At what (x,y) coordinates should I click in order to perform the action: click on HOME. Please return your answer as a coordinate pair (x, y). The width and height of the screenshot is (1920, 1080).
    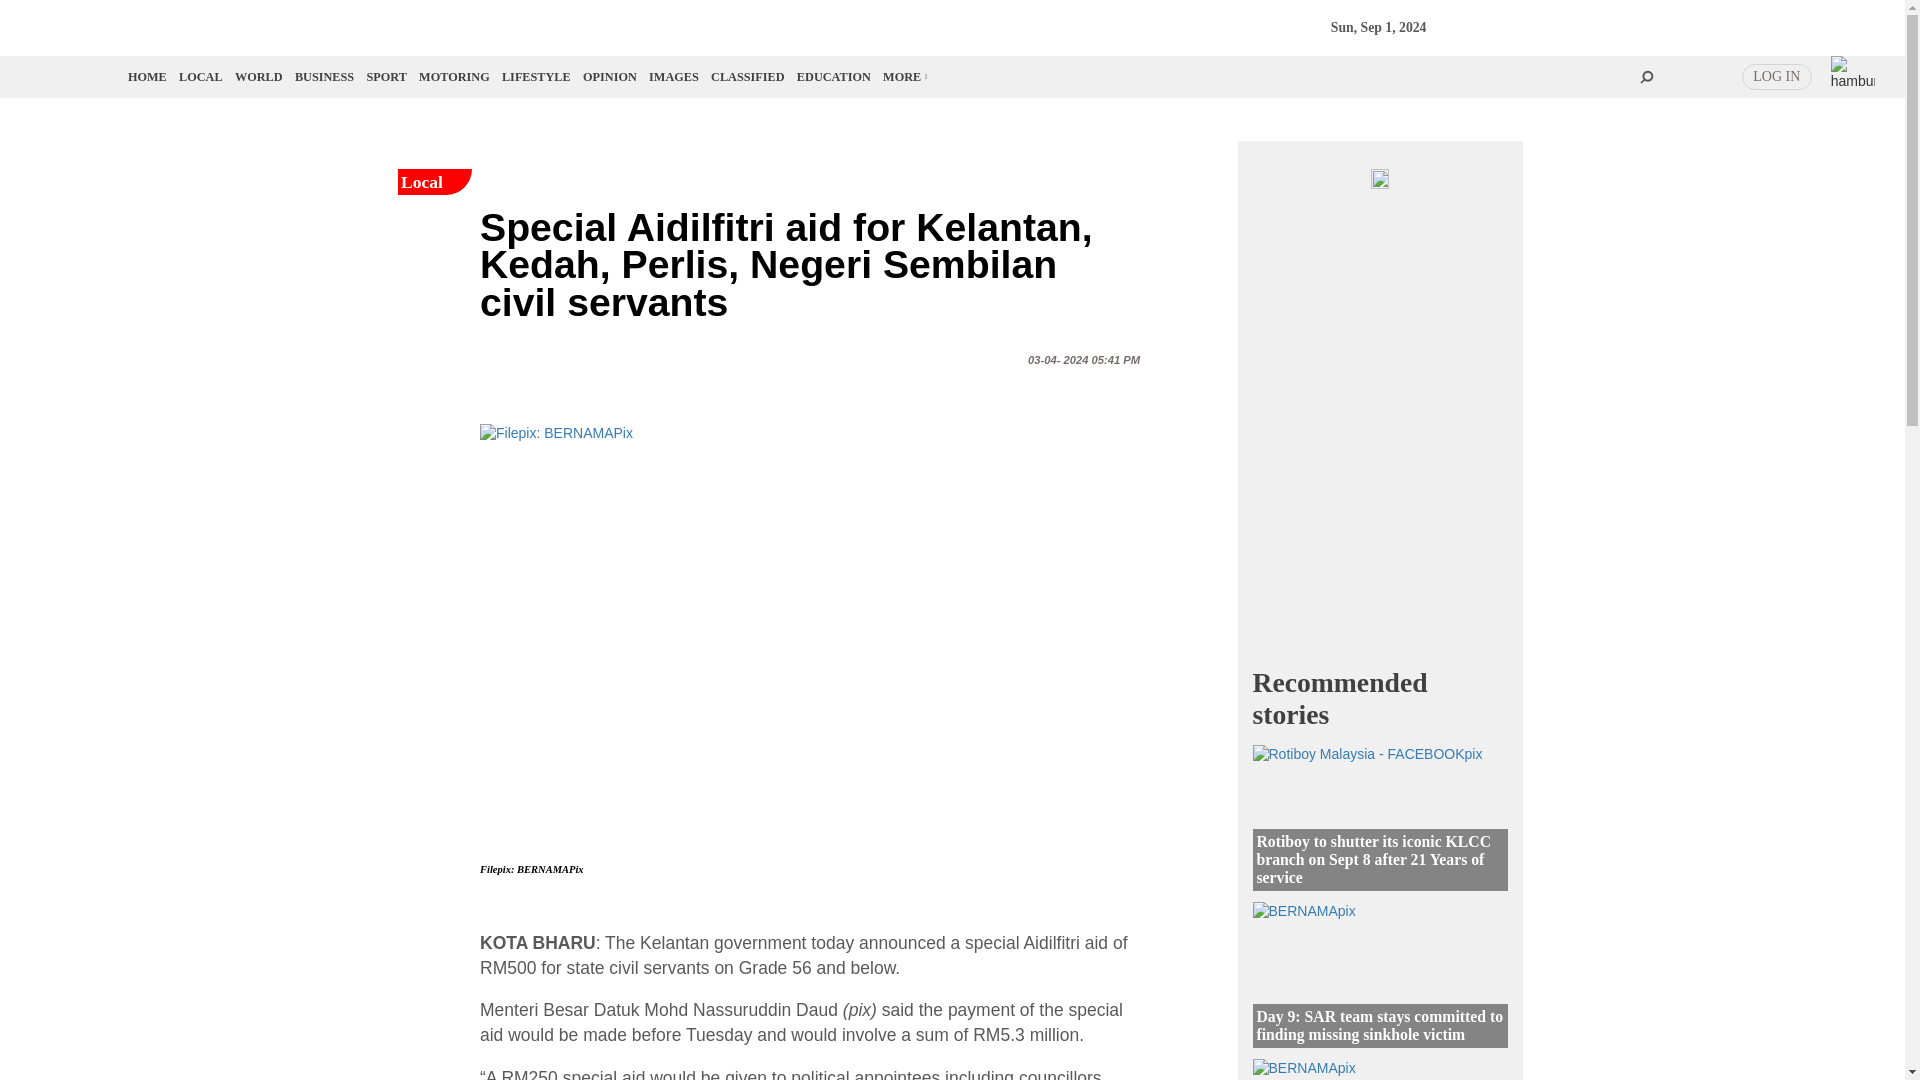
    Looking at the image, I should click on (148, 76).